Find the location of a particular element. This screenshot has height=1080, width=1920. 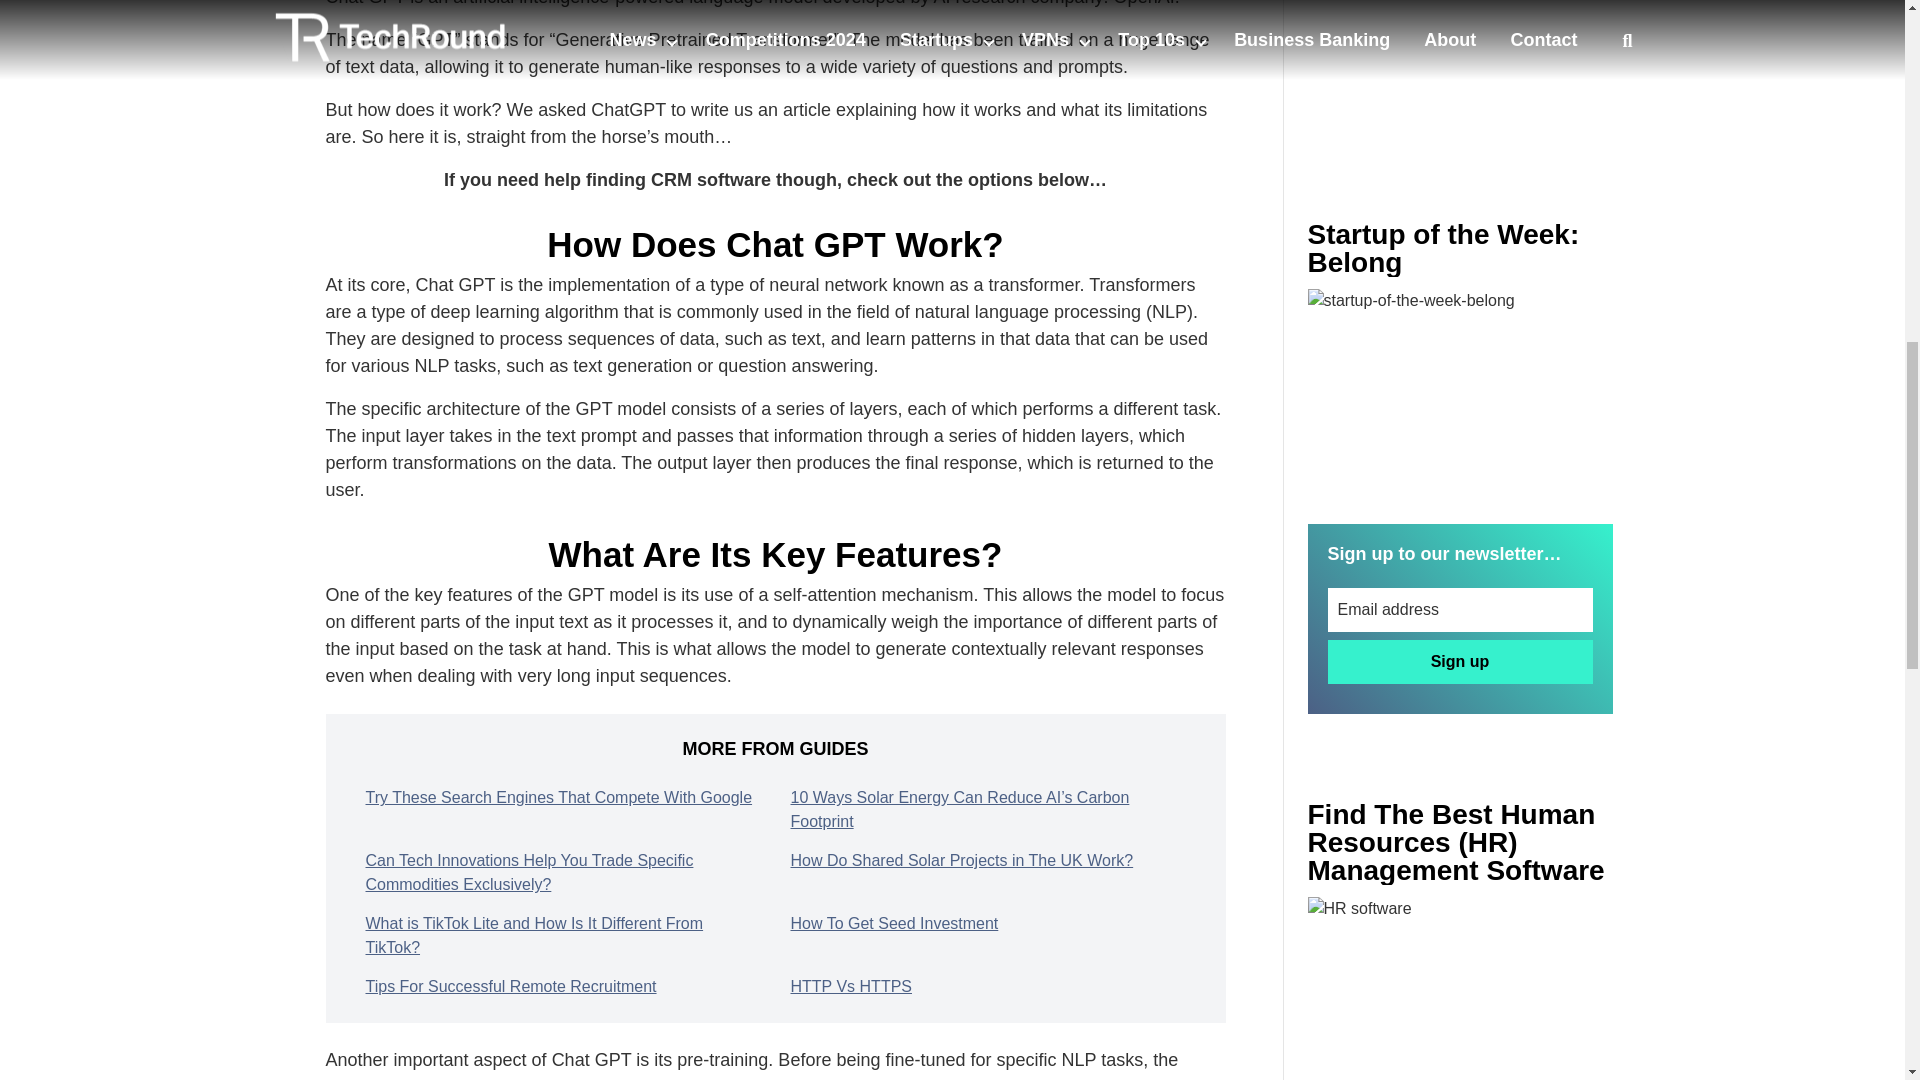

Share on X is located at coordinates (515, 723).